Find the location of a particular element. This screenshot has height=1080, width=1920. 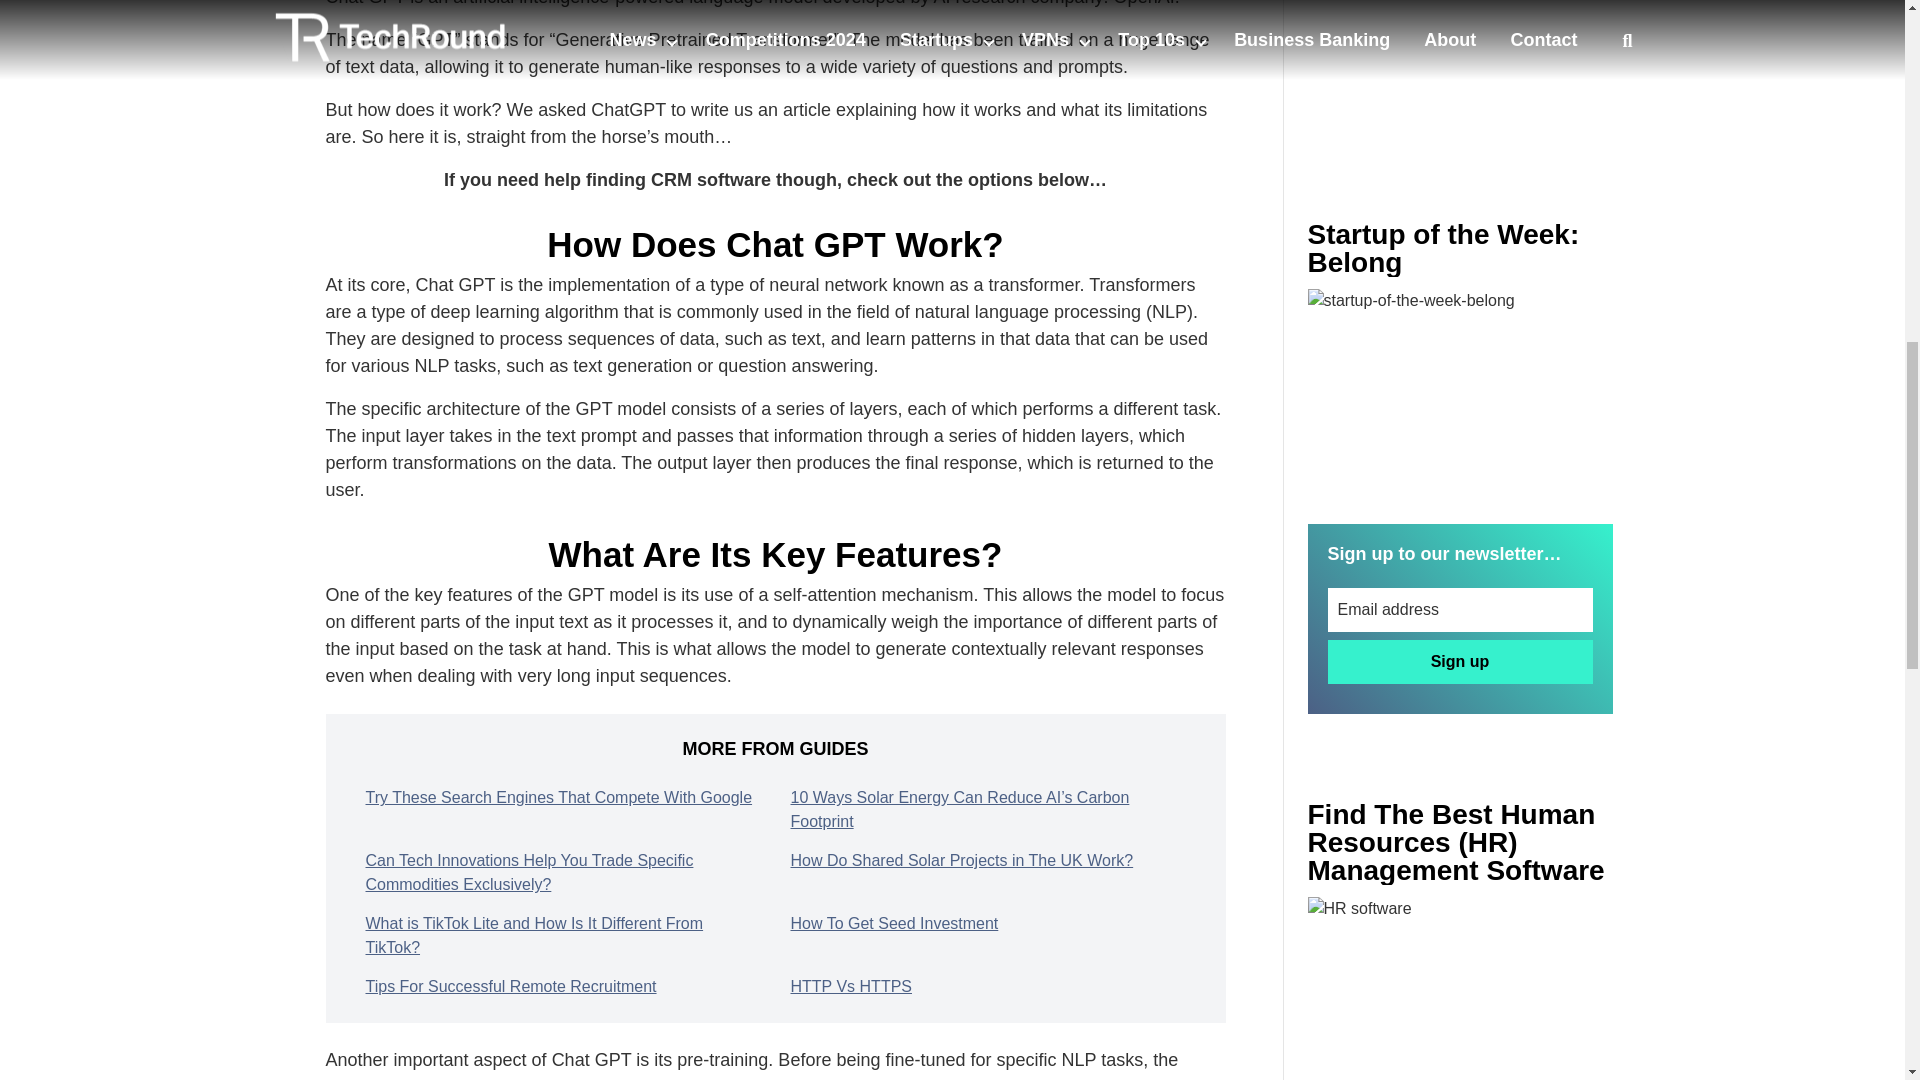

Share on X is located at coordinates (515, 723).